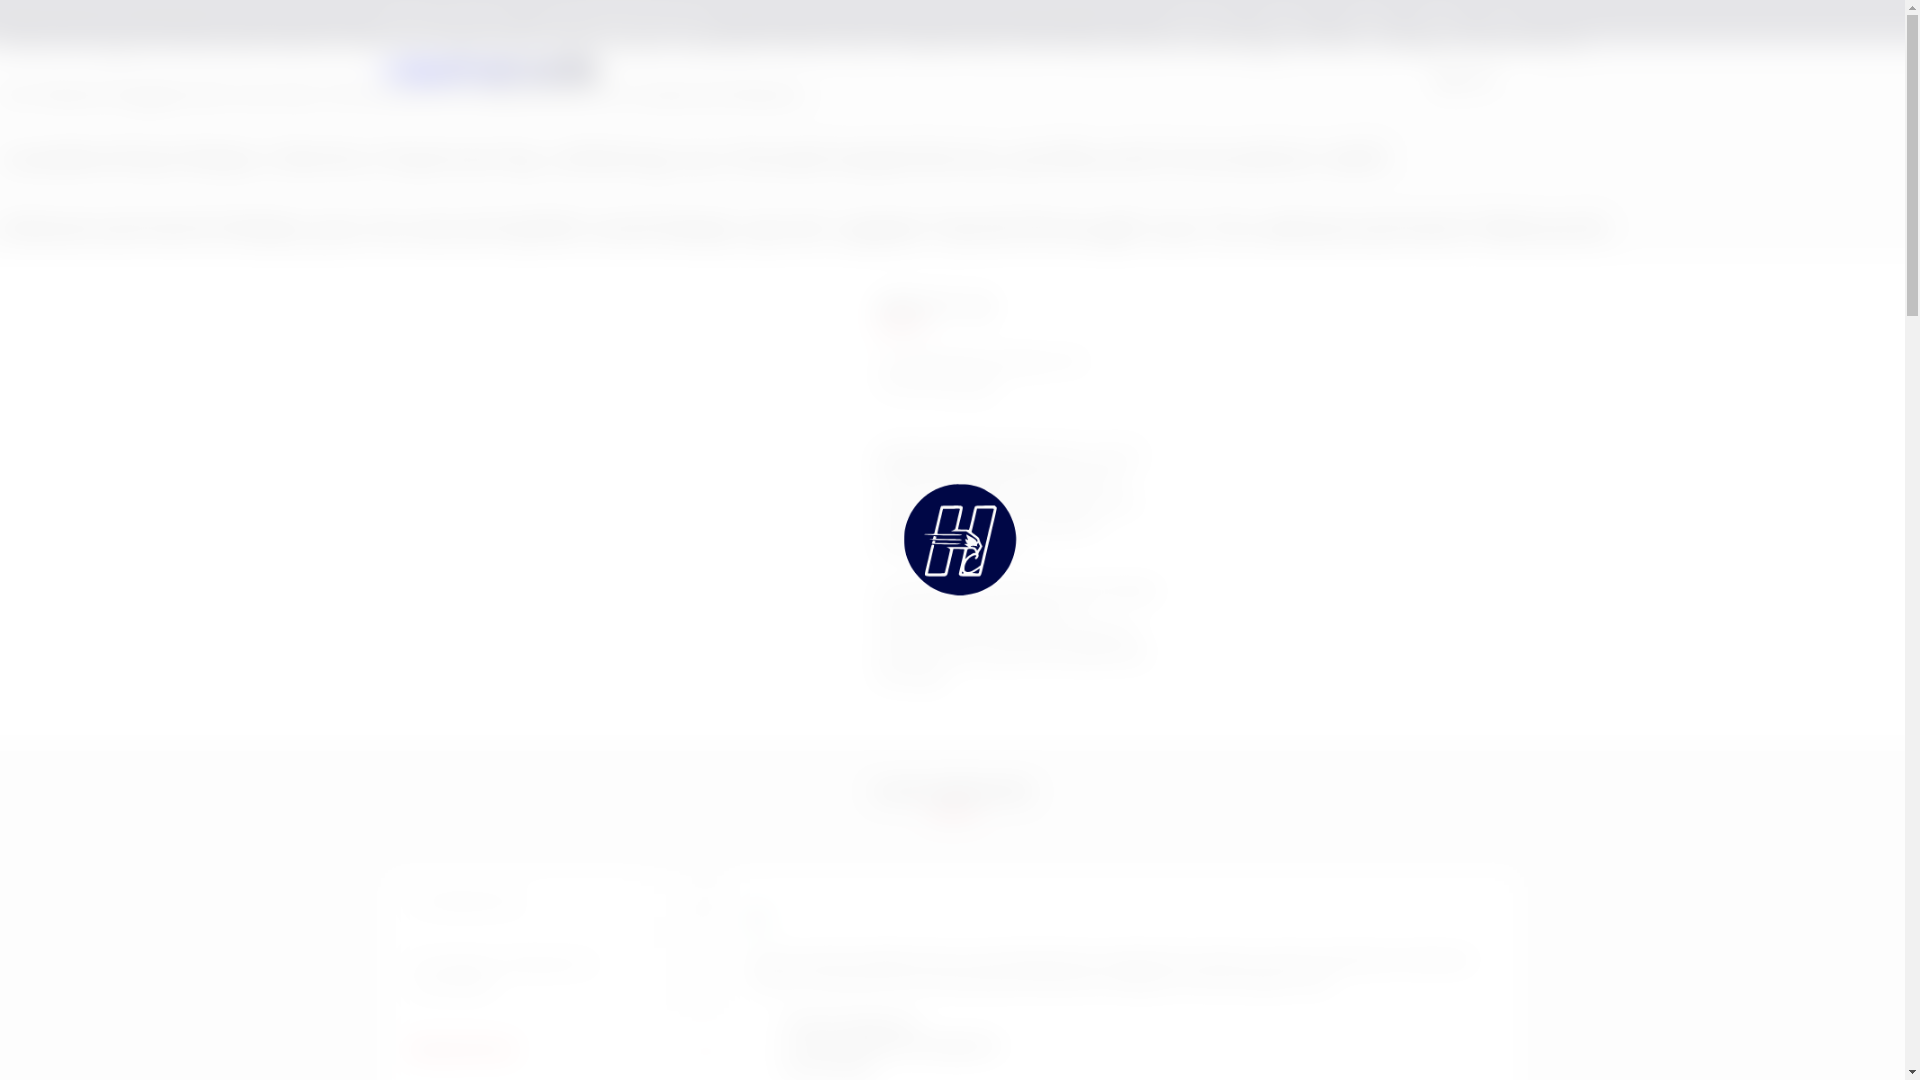 The image size is (1920, 1080). I want to click on BLOG, so click(1506, 24).